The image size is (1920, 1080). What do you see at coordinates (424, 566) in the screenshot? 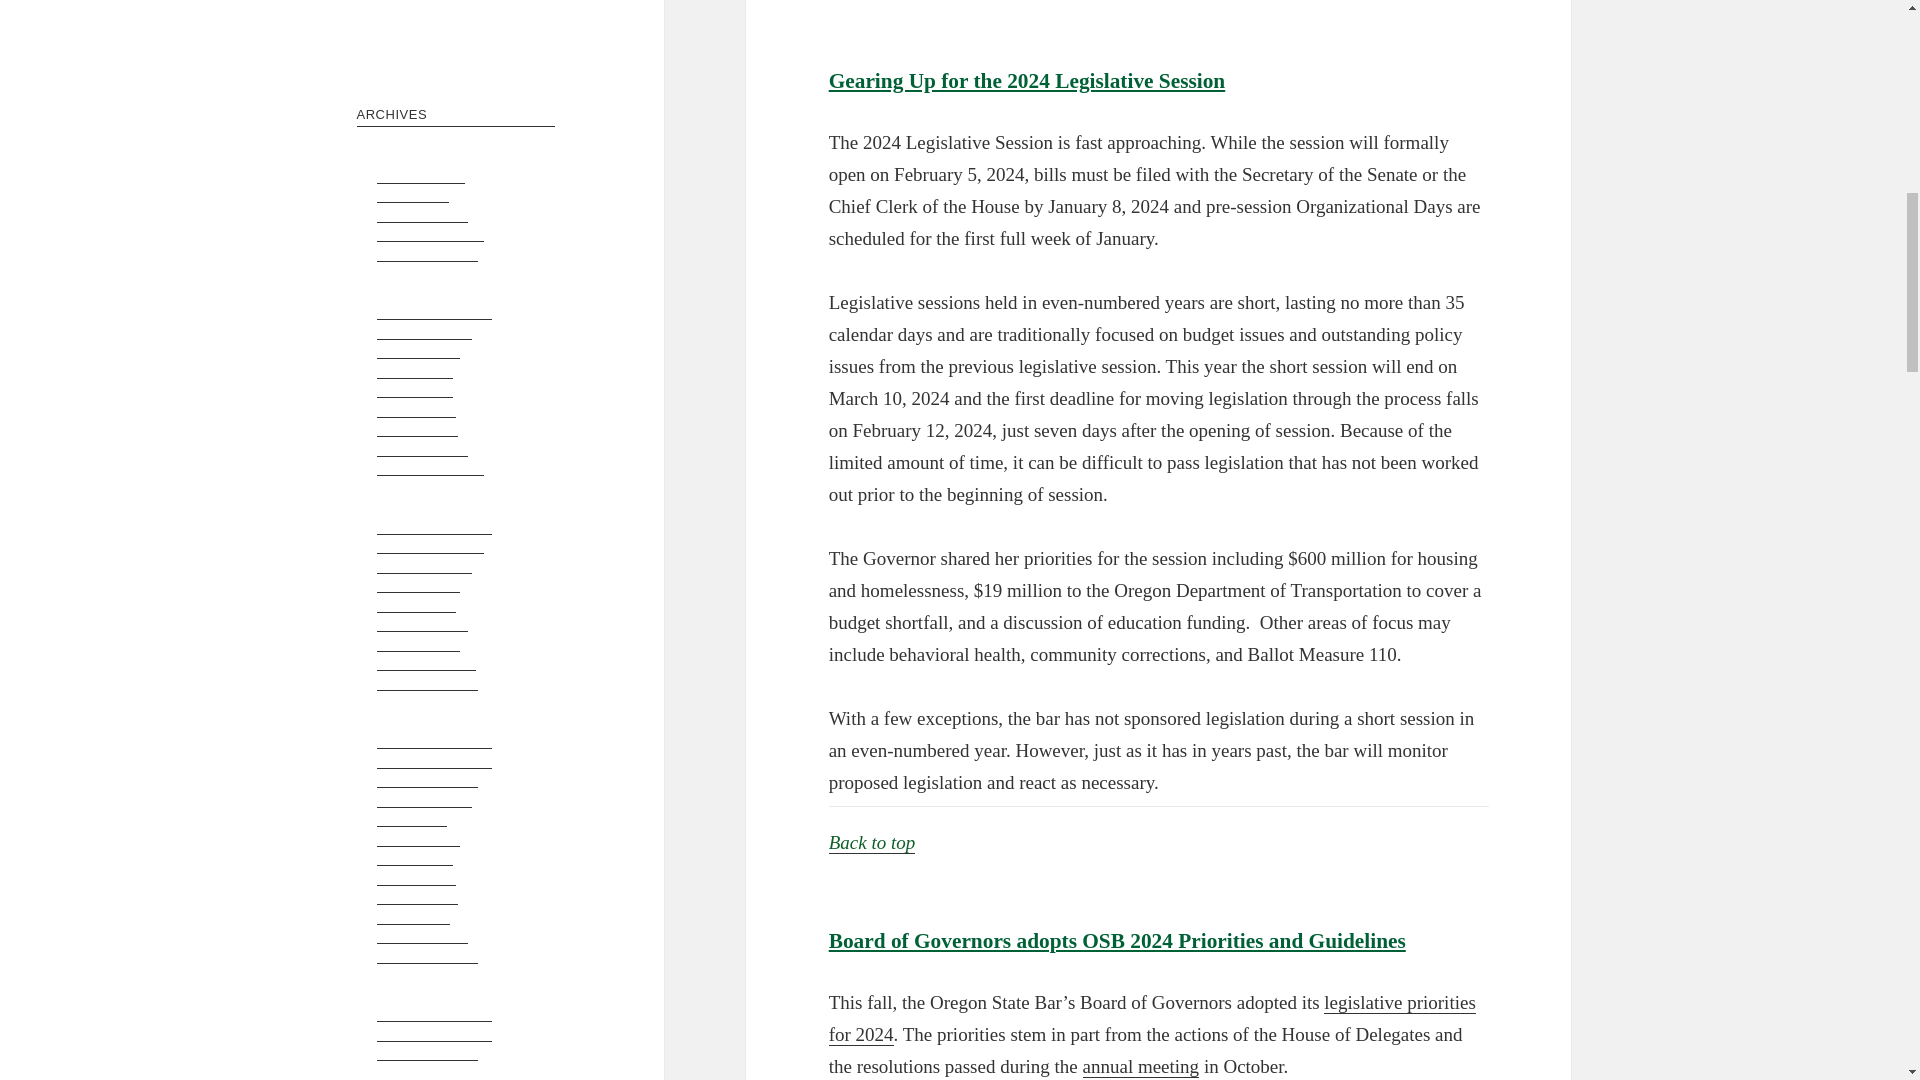
I see `August 26, 2022` at bounding box center [424, 566].